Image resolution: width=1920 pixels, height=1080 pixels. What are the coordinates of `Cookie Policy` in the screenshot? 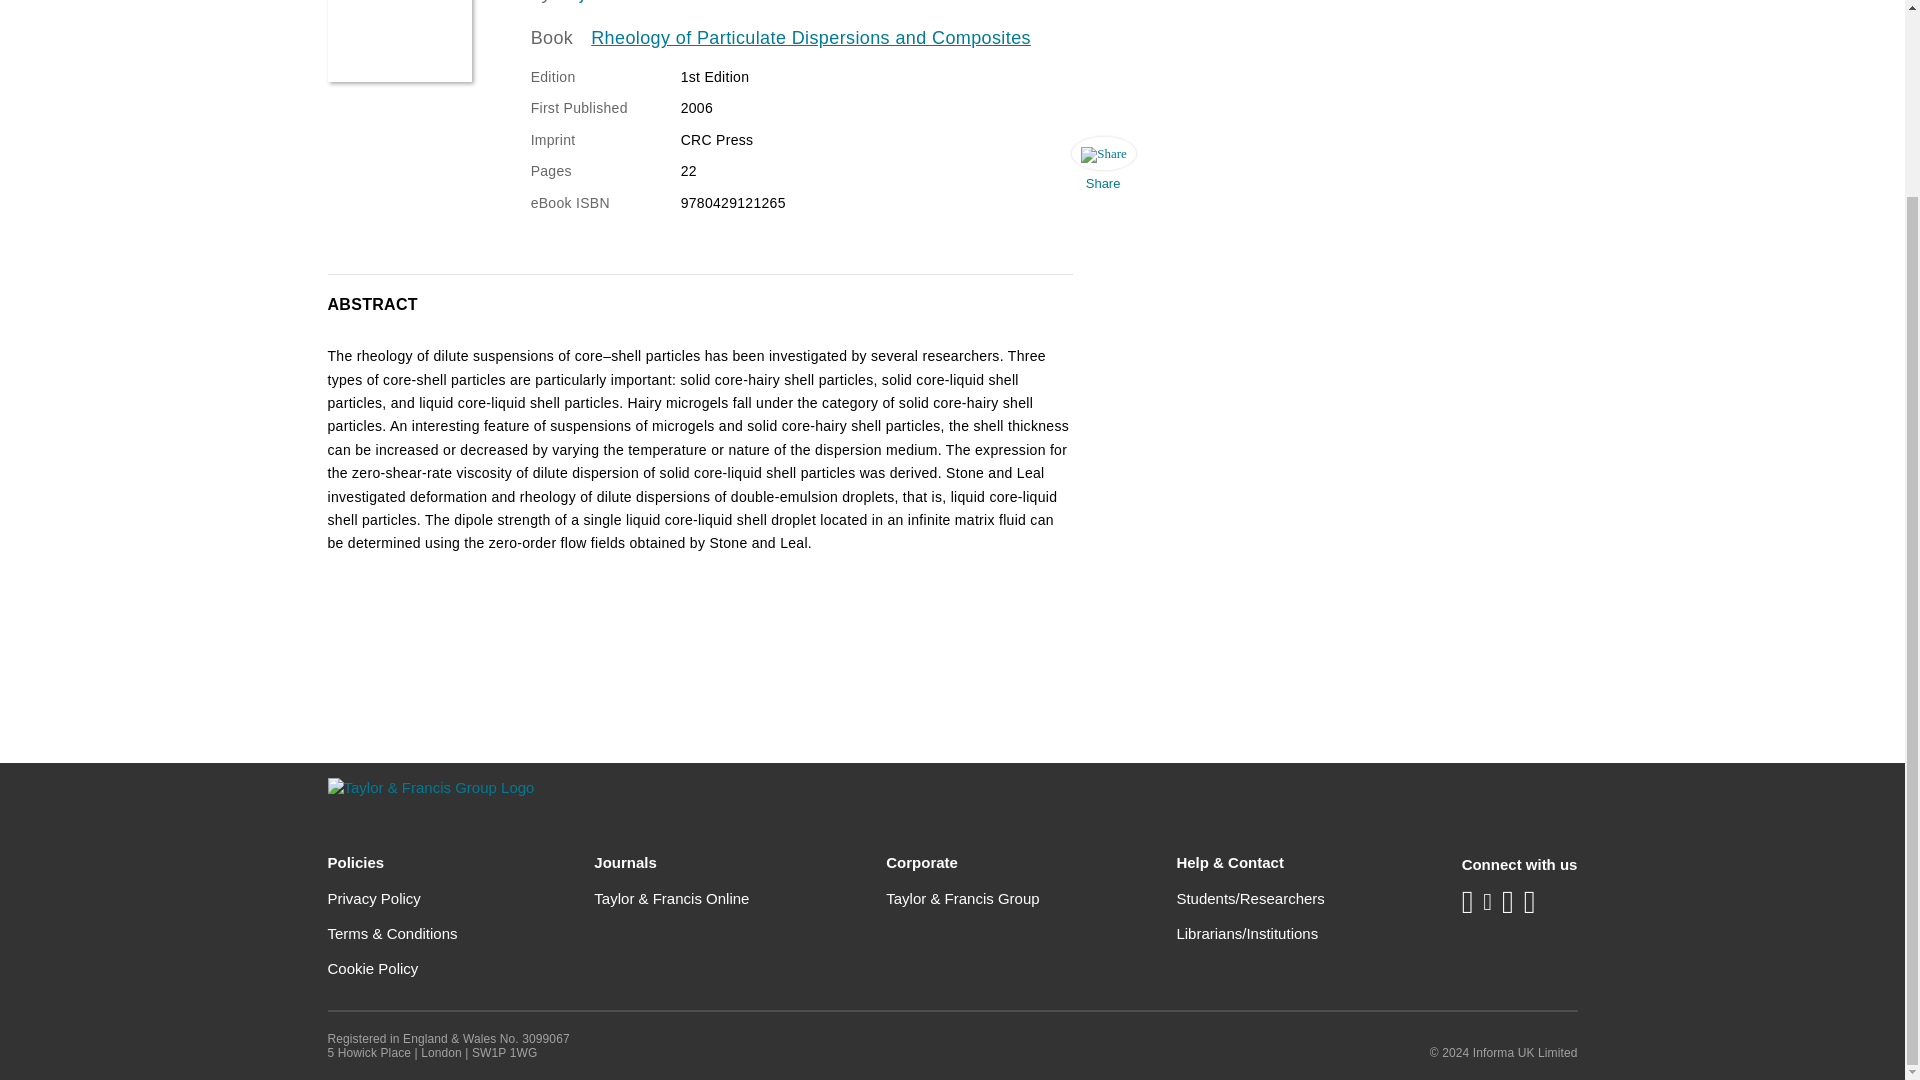 It's located at (373, 968).